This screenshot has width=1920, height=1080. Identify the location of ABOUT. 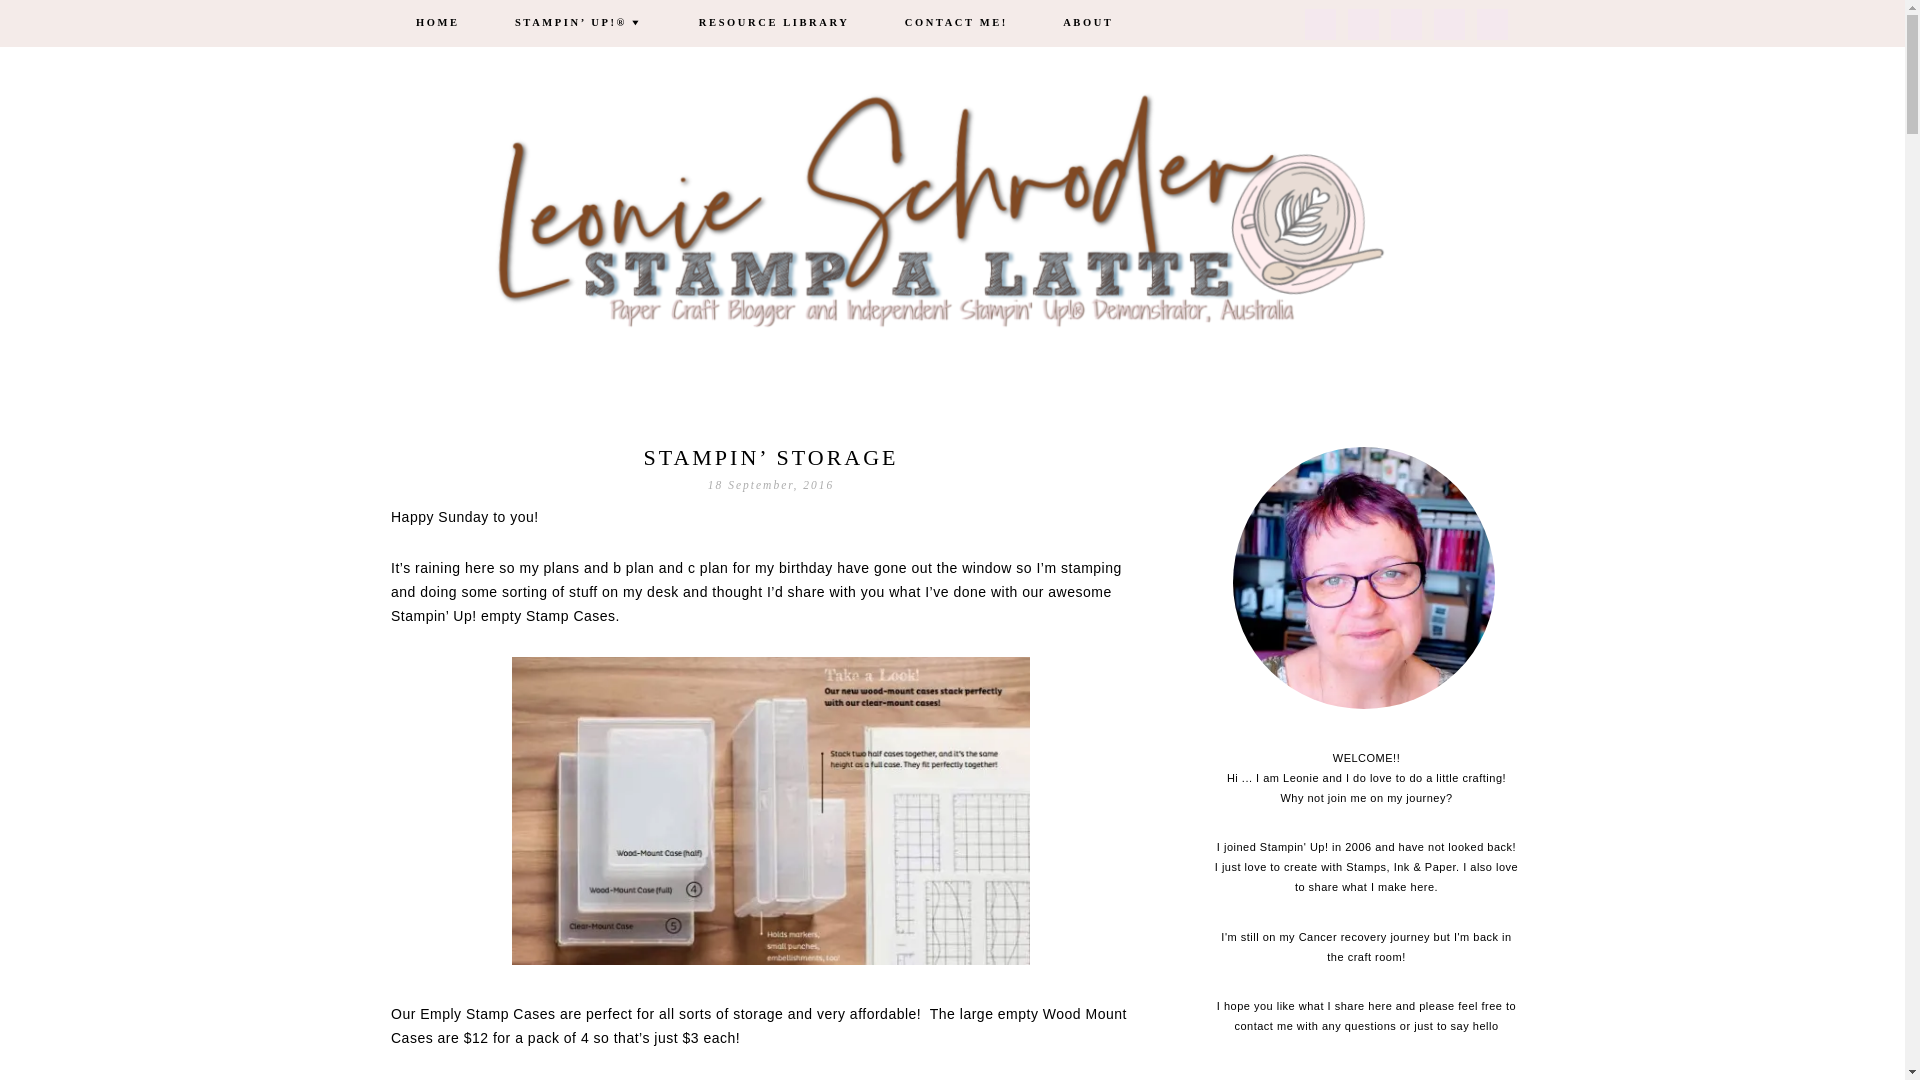
(1088, 24).